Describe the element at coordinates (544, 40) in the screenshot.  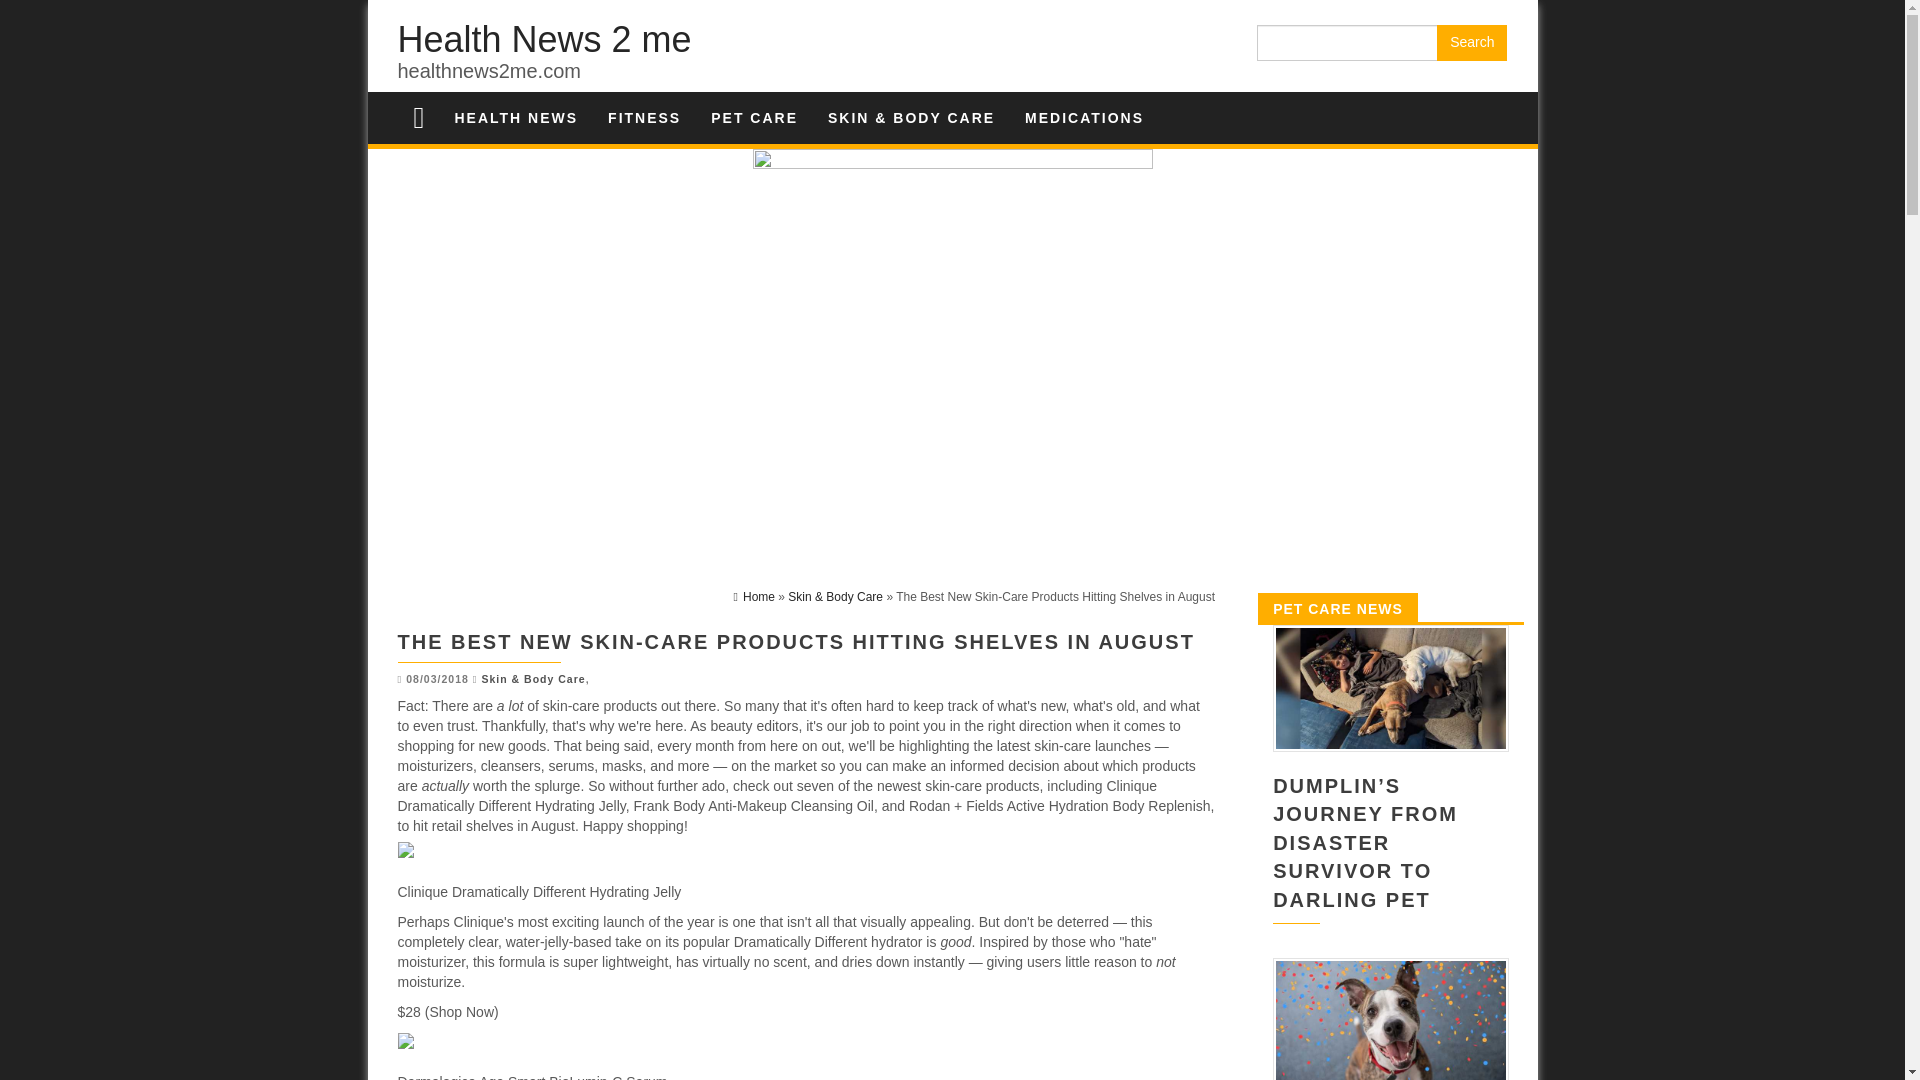
I see `Health News 2 me` at that location.